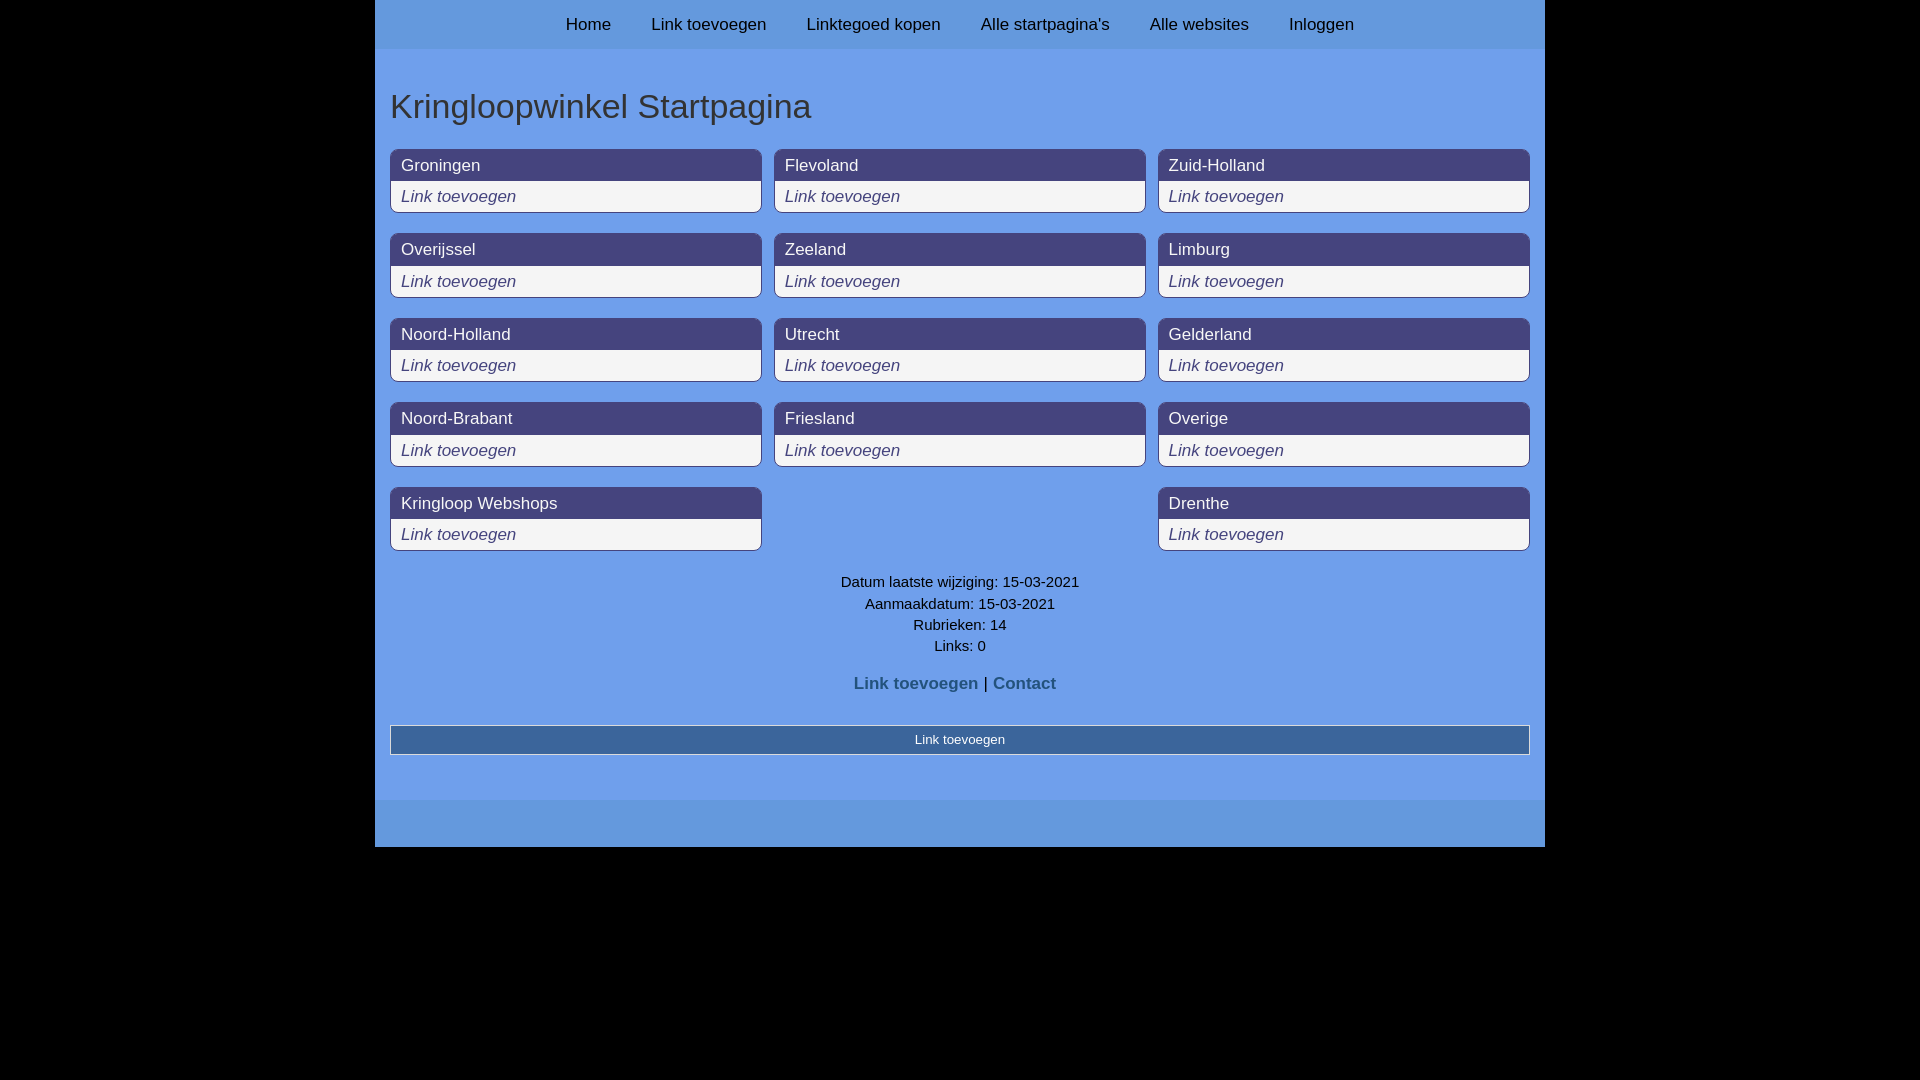 Image resolution: width=1920 pixels, height=1080 pixels. Describe the element at coordinates (960, 740) in the screenshot. I see `Link toevoegen` at that location.